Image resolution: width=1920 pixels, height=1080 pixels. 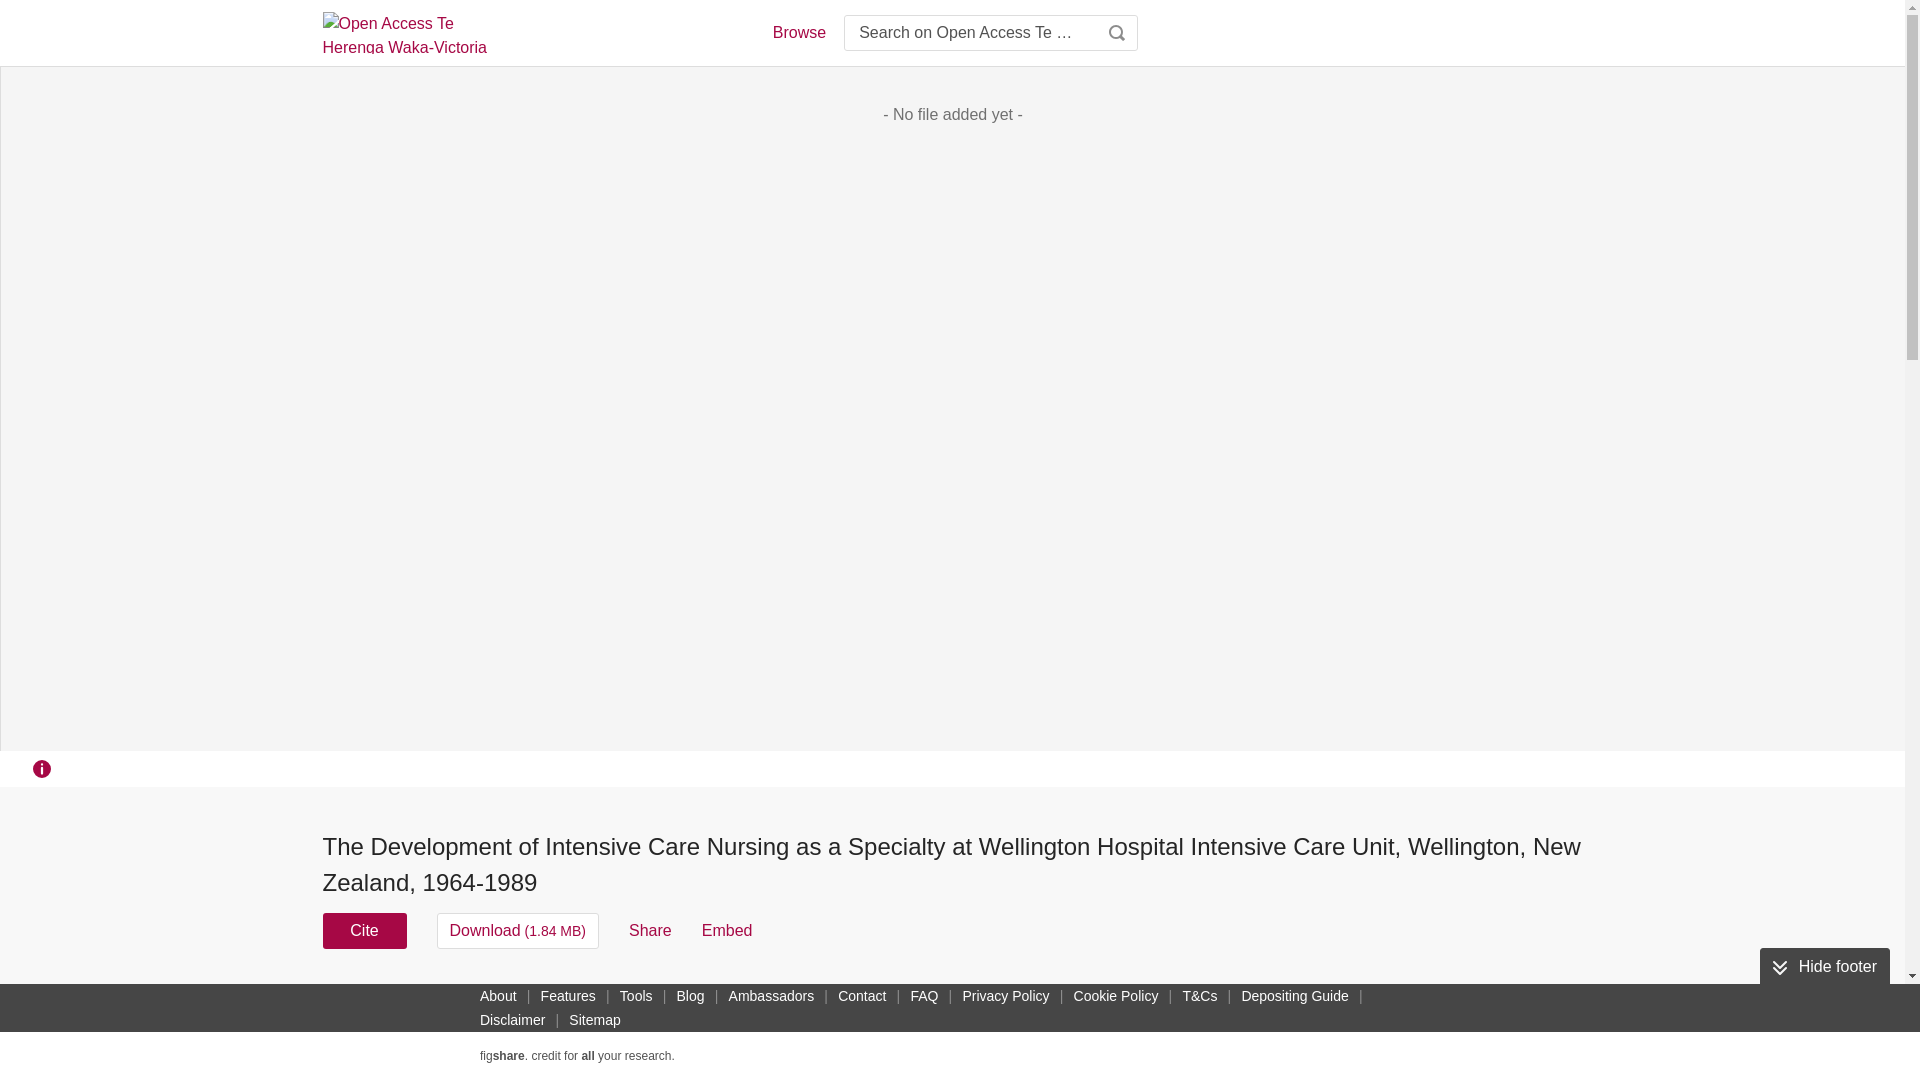 What do you see at coordinates (498, 995) in the screenshot?
I see `About` at bounding box center [498, 995].